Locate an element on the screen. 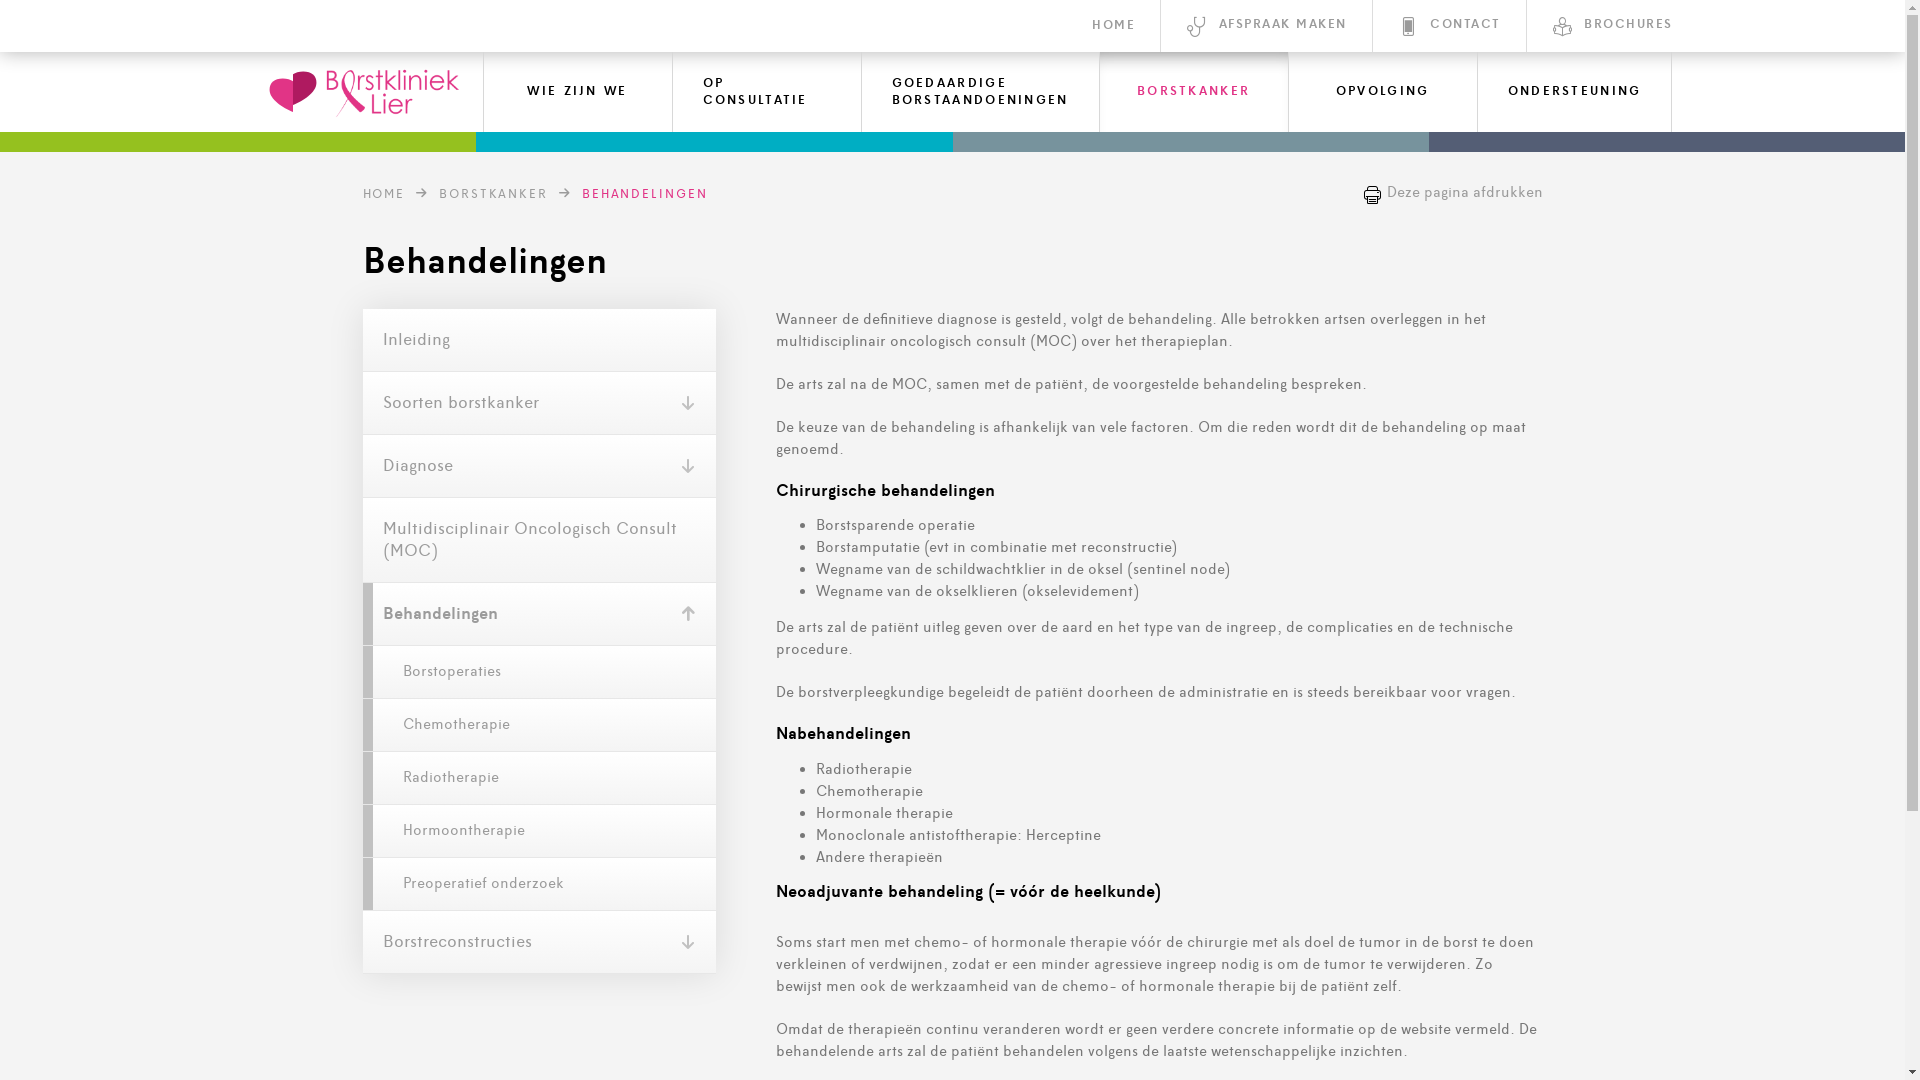 This screenshot has width=1920, height=1080. Inleiding is located at coordinates (538, 340).